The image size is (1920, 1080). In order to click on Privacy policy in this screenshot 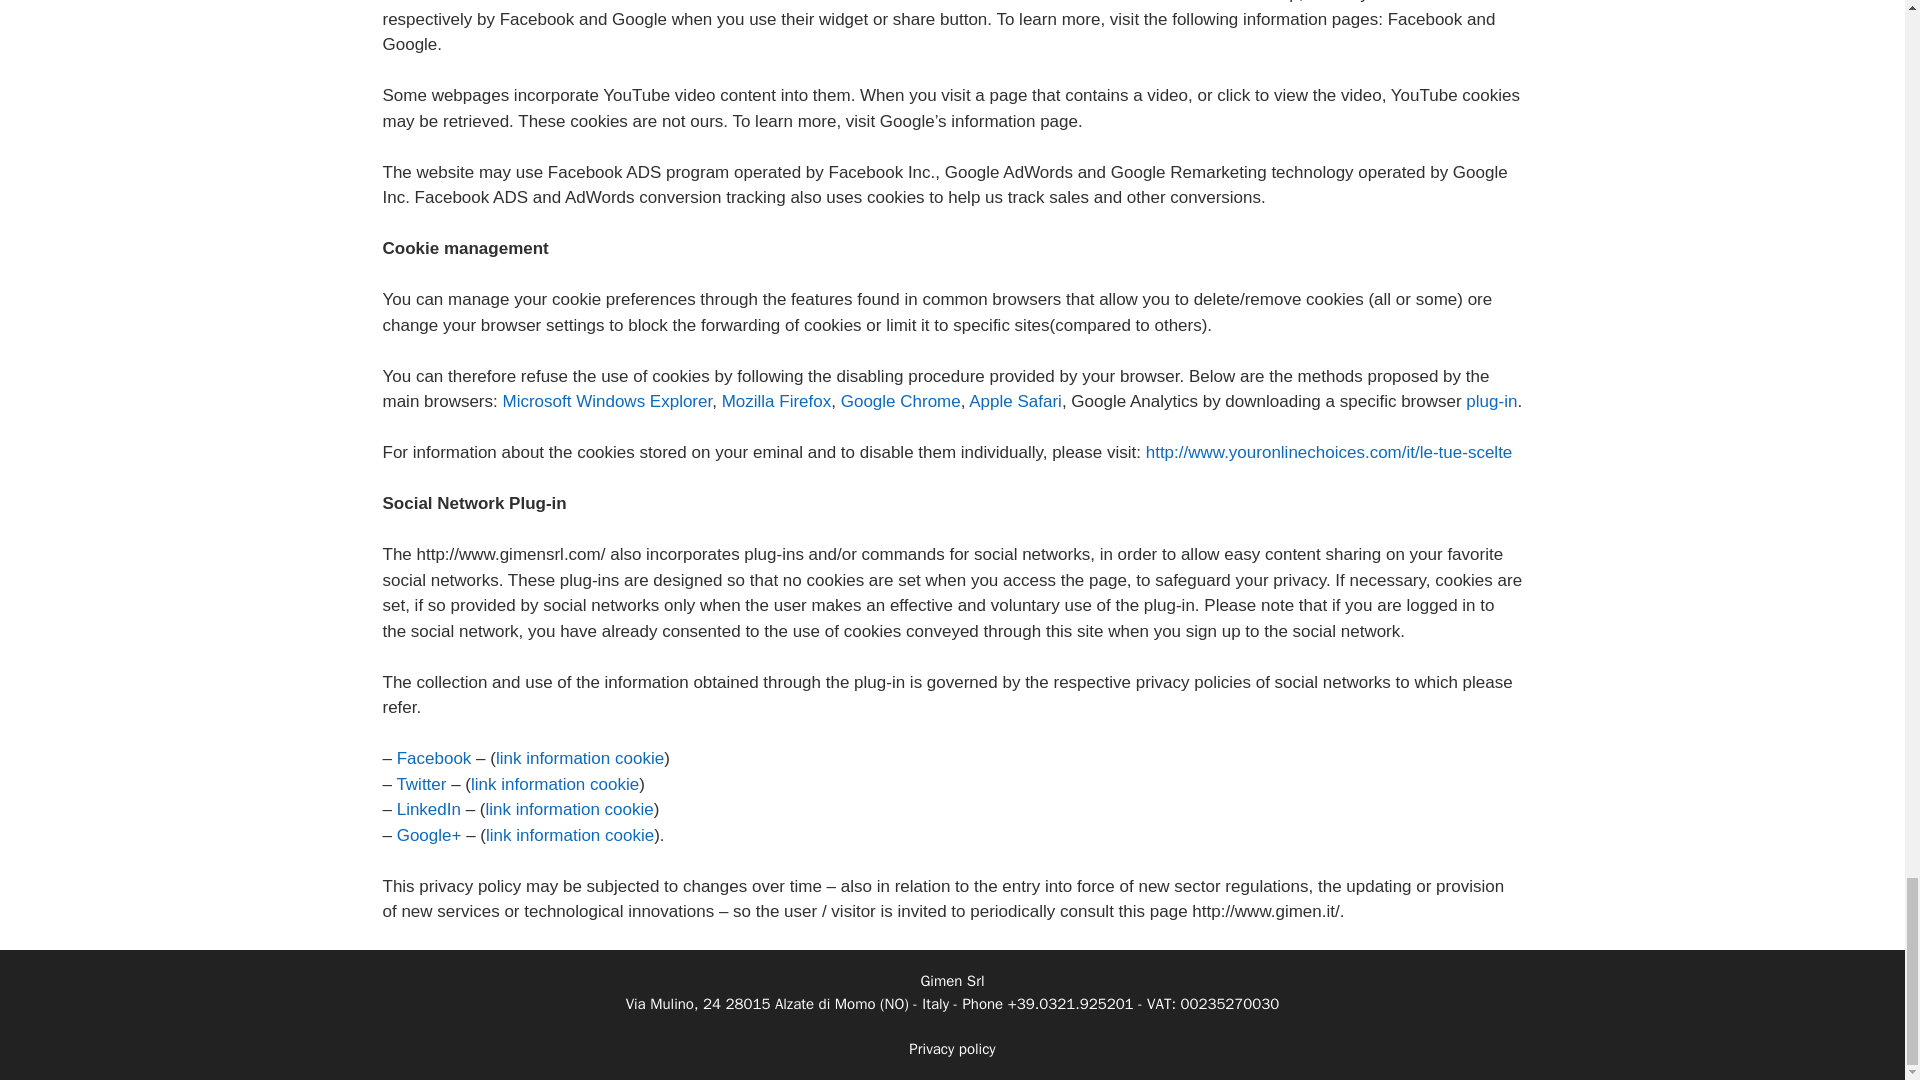, I will do `click(951, 1048)`.